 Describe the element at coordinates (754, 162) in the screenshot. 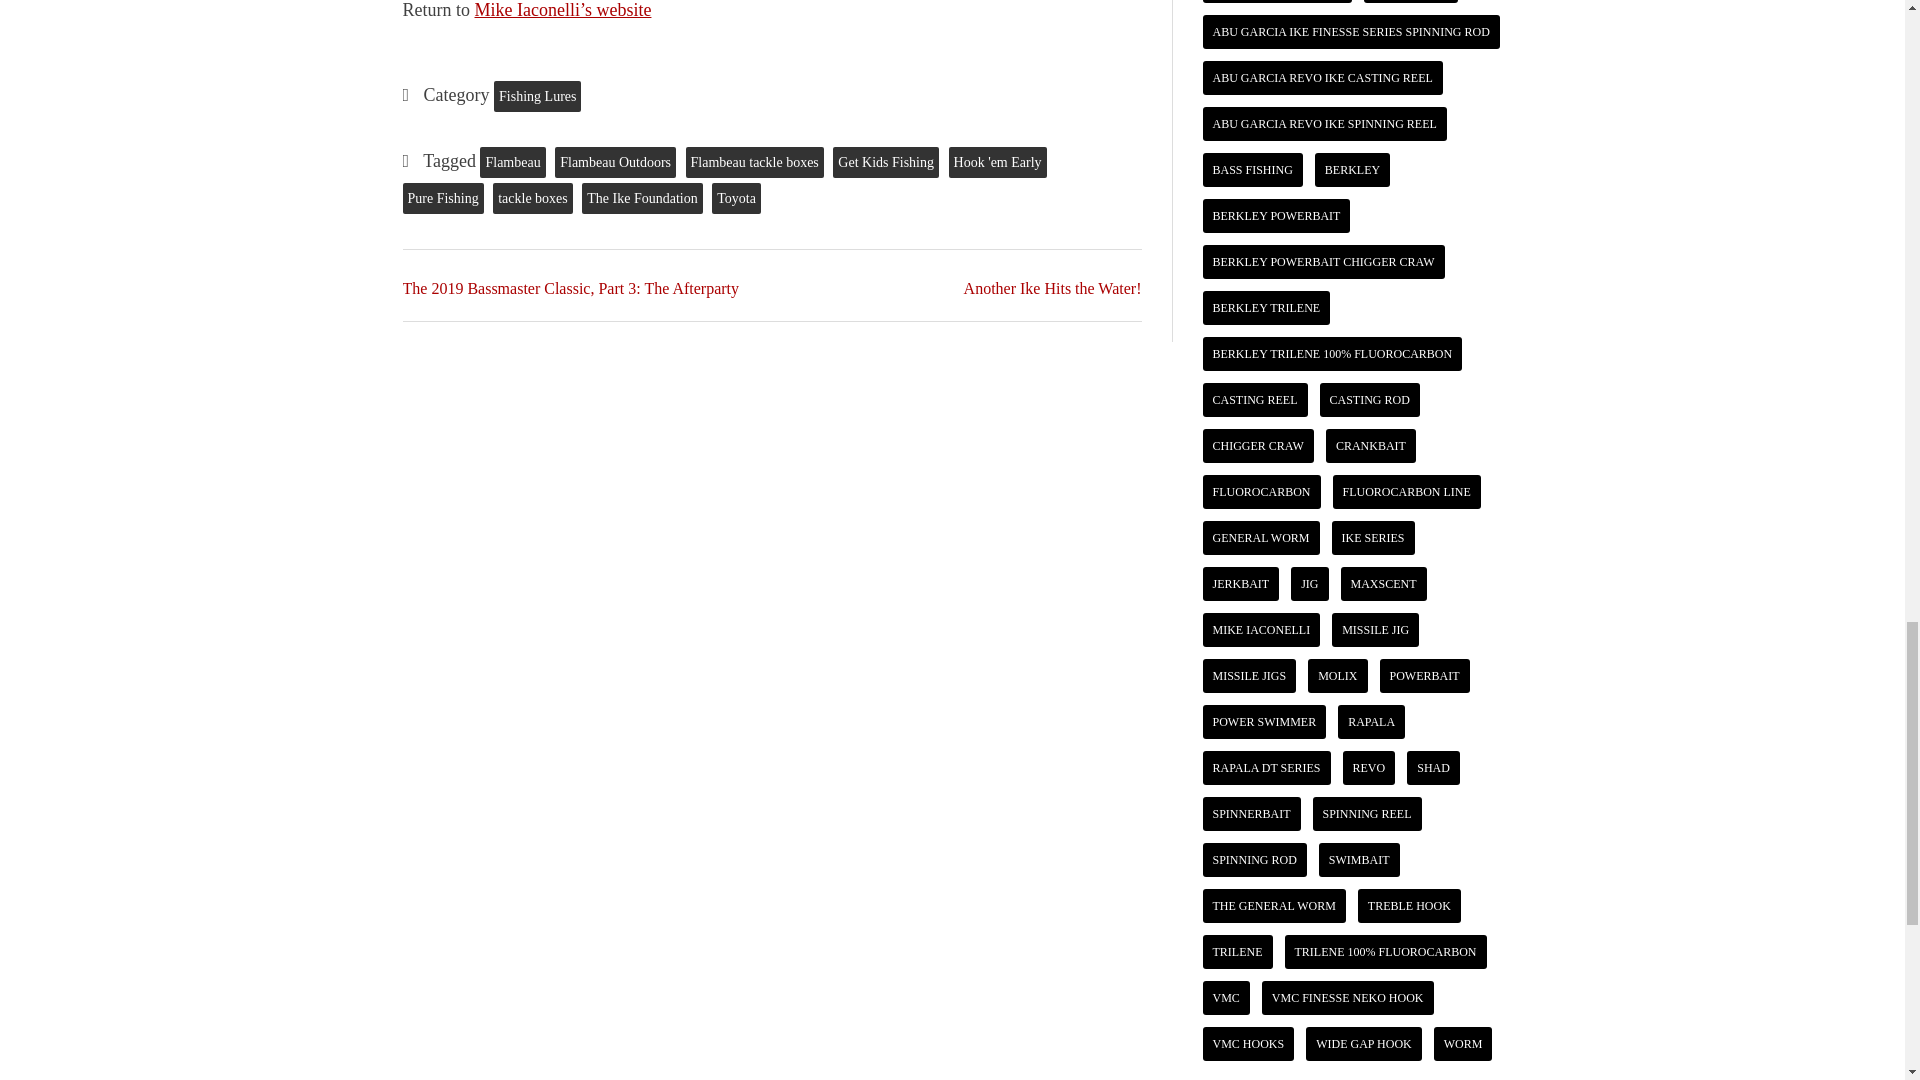

I see `Flambeau tackle boxes` at that location.